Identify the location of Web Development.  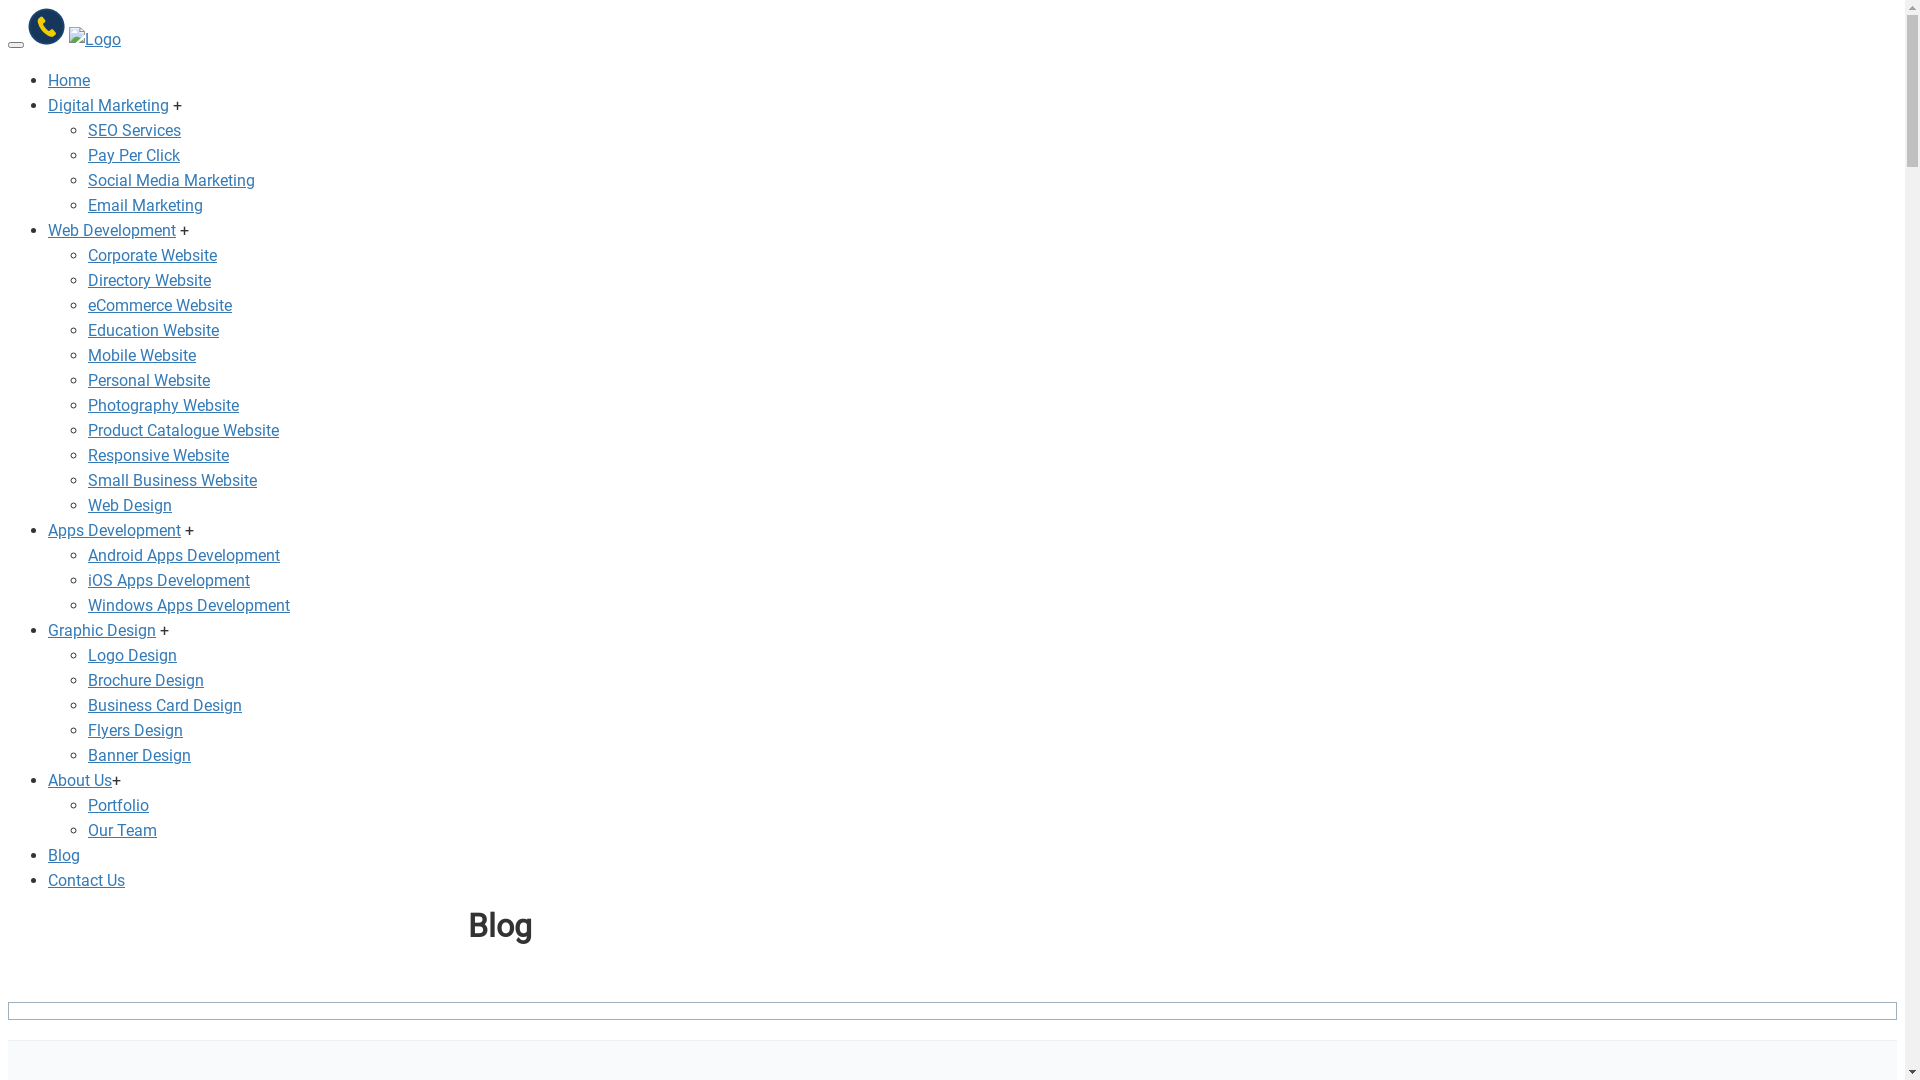
(112, 230).